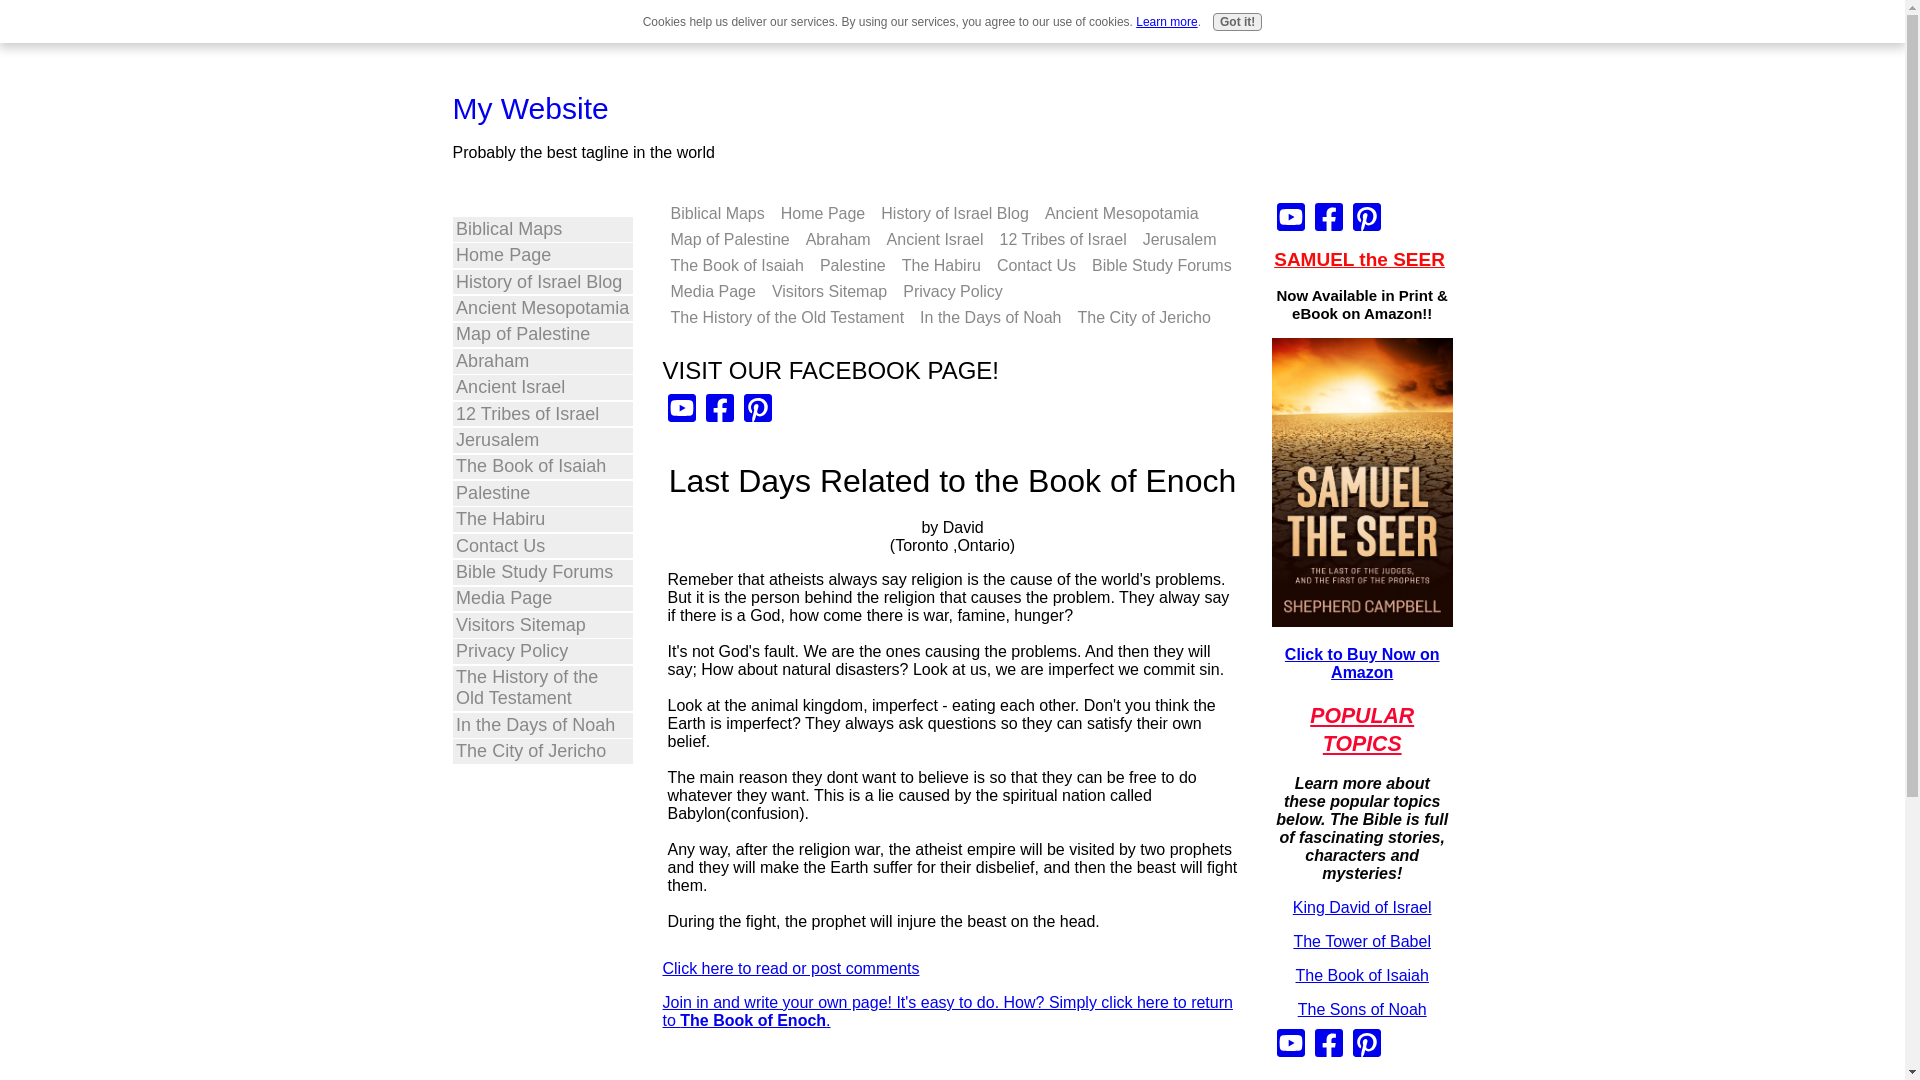 This screenshot has width=1920, height=1080. Describe the element at coordinates (716, 213) in the screenshot. I see `Biblical Maps` at that location.